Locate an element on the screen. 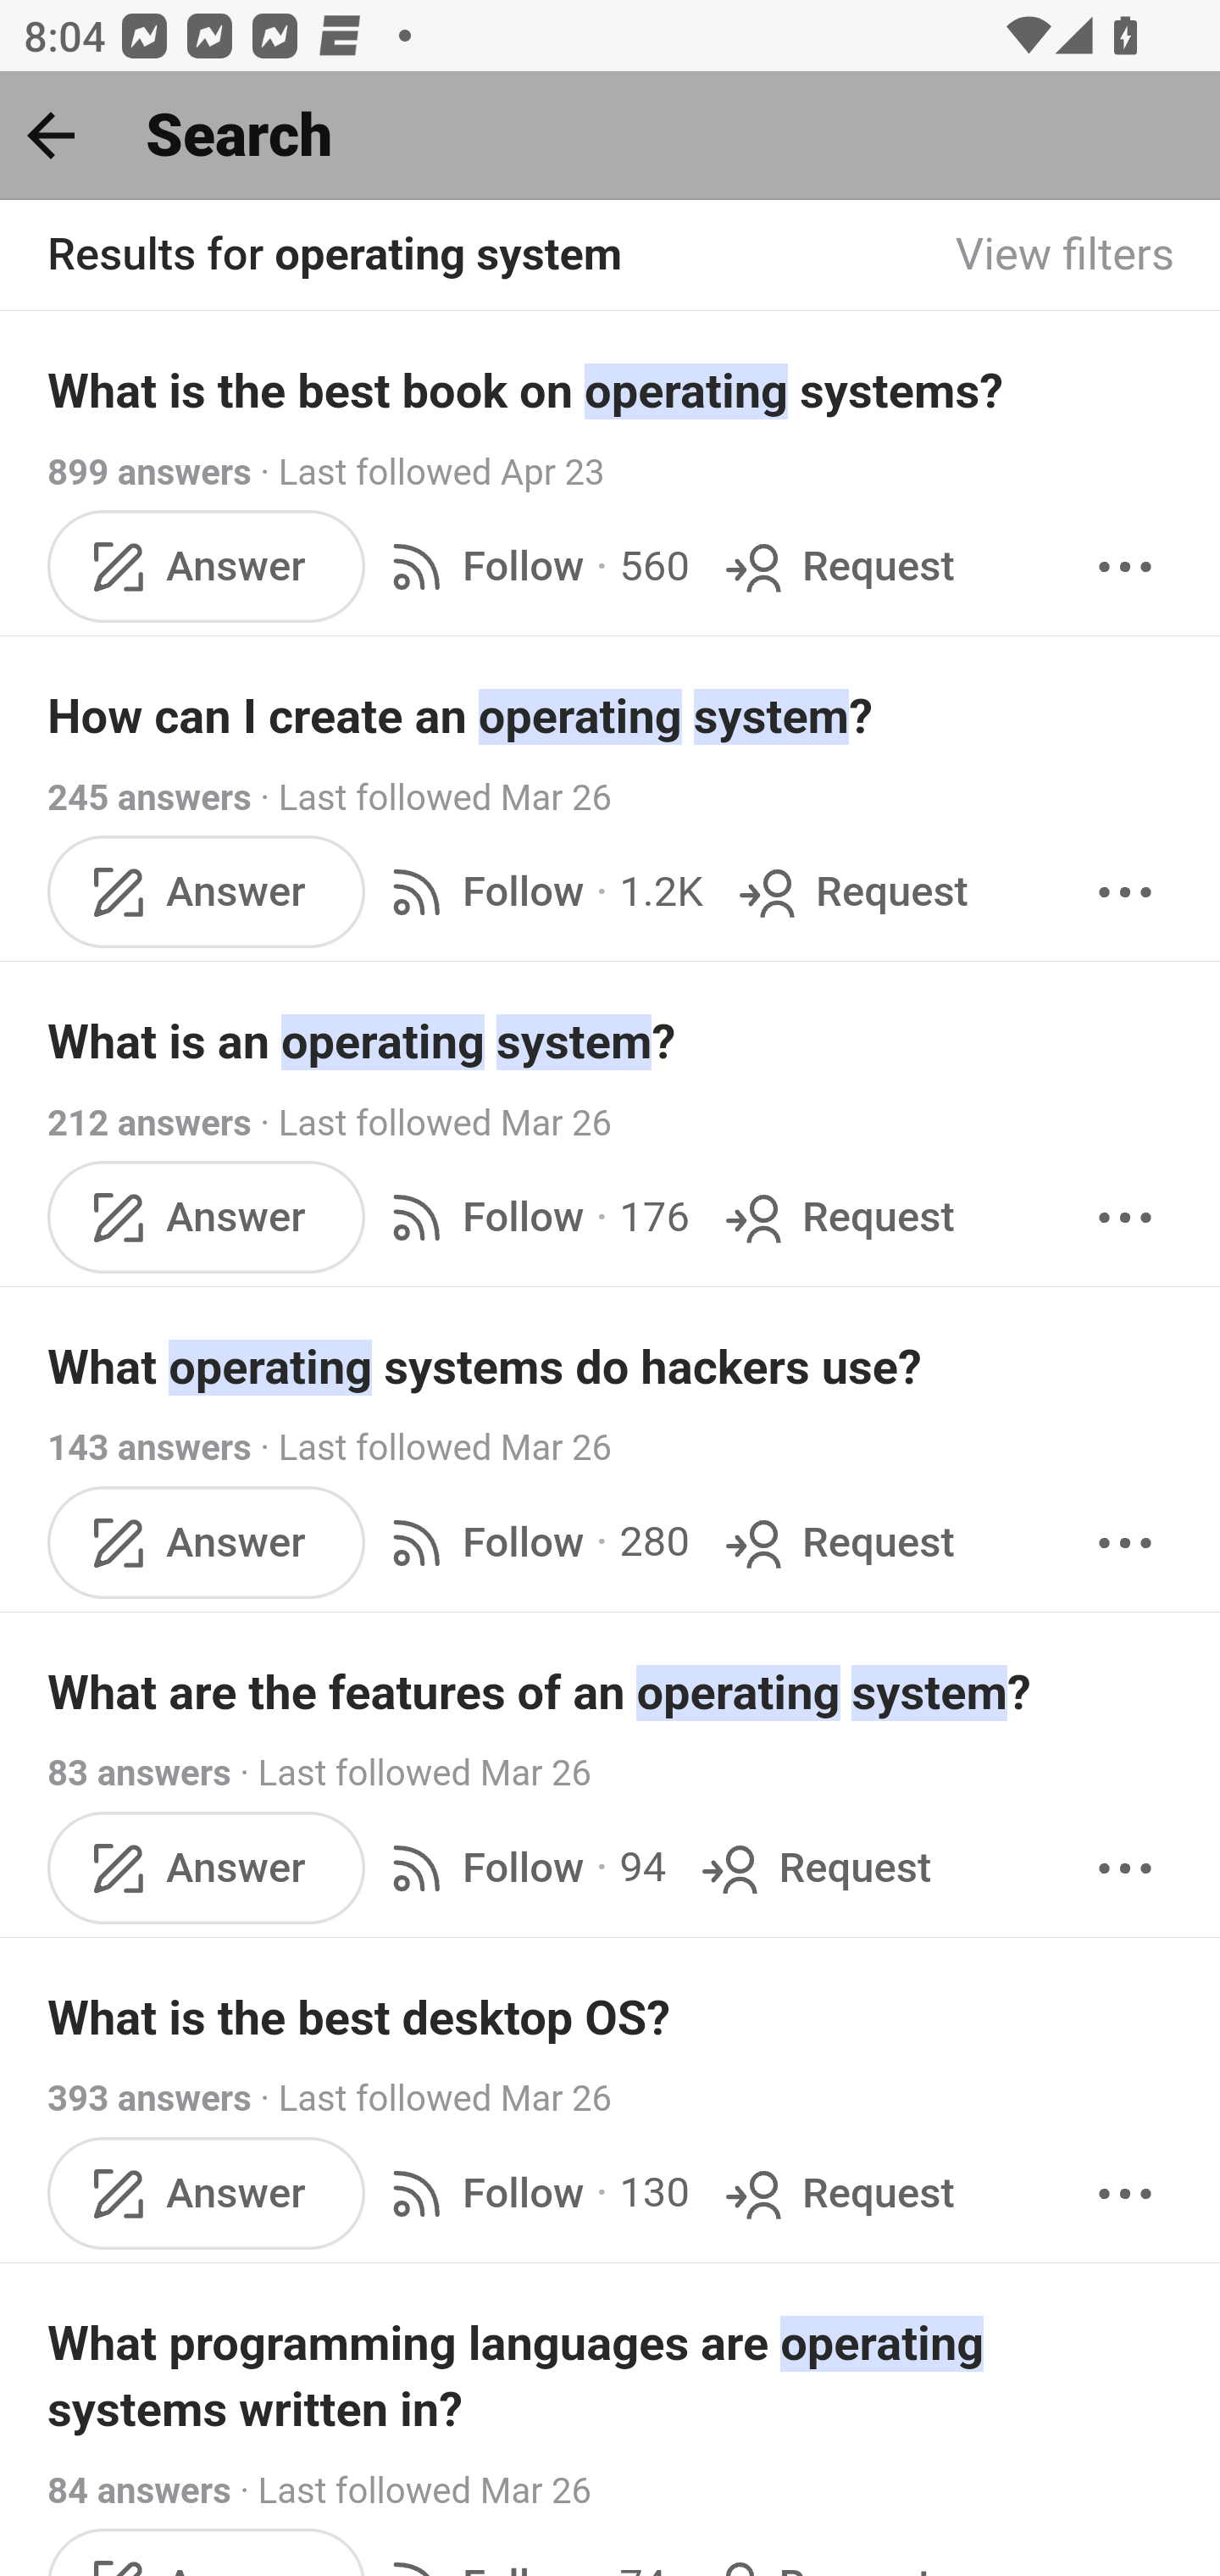  83 answers 83  answers is located at coordinates (139, 1773).